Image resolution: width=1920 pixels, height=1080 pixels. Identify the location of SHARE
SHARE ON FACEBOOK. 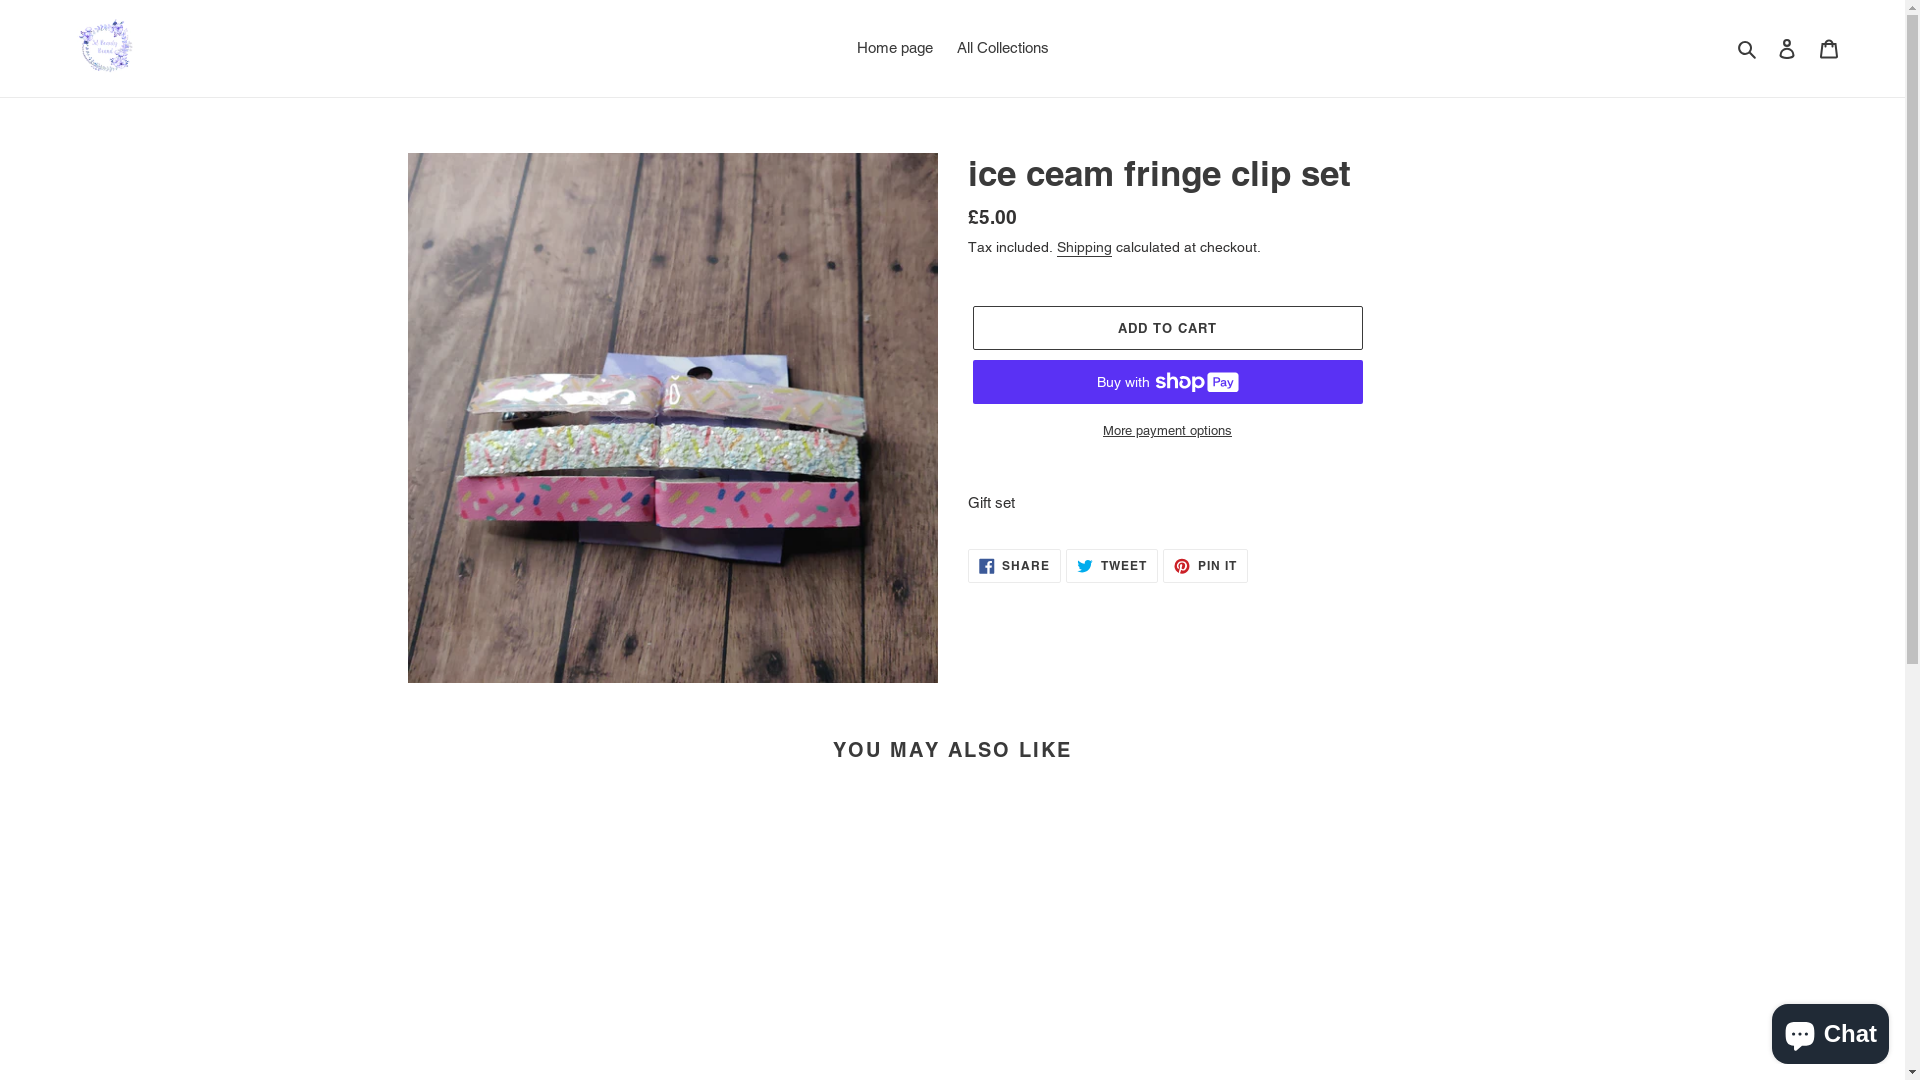
(1015, 566).